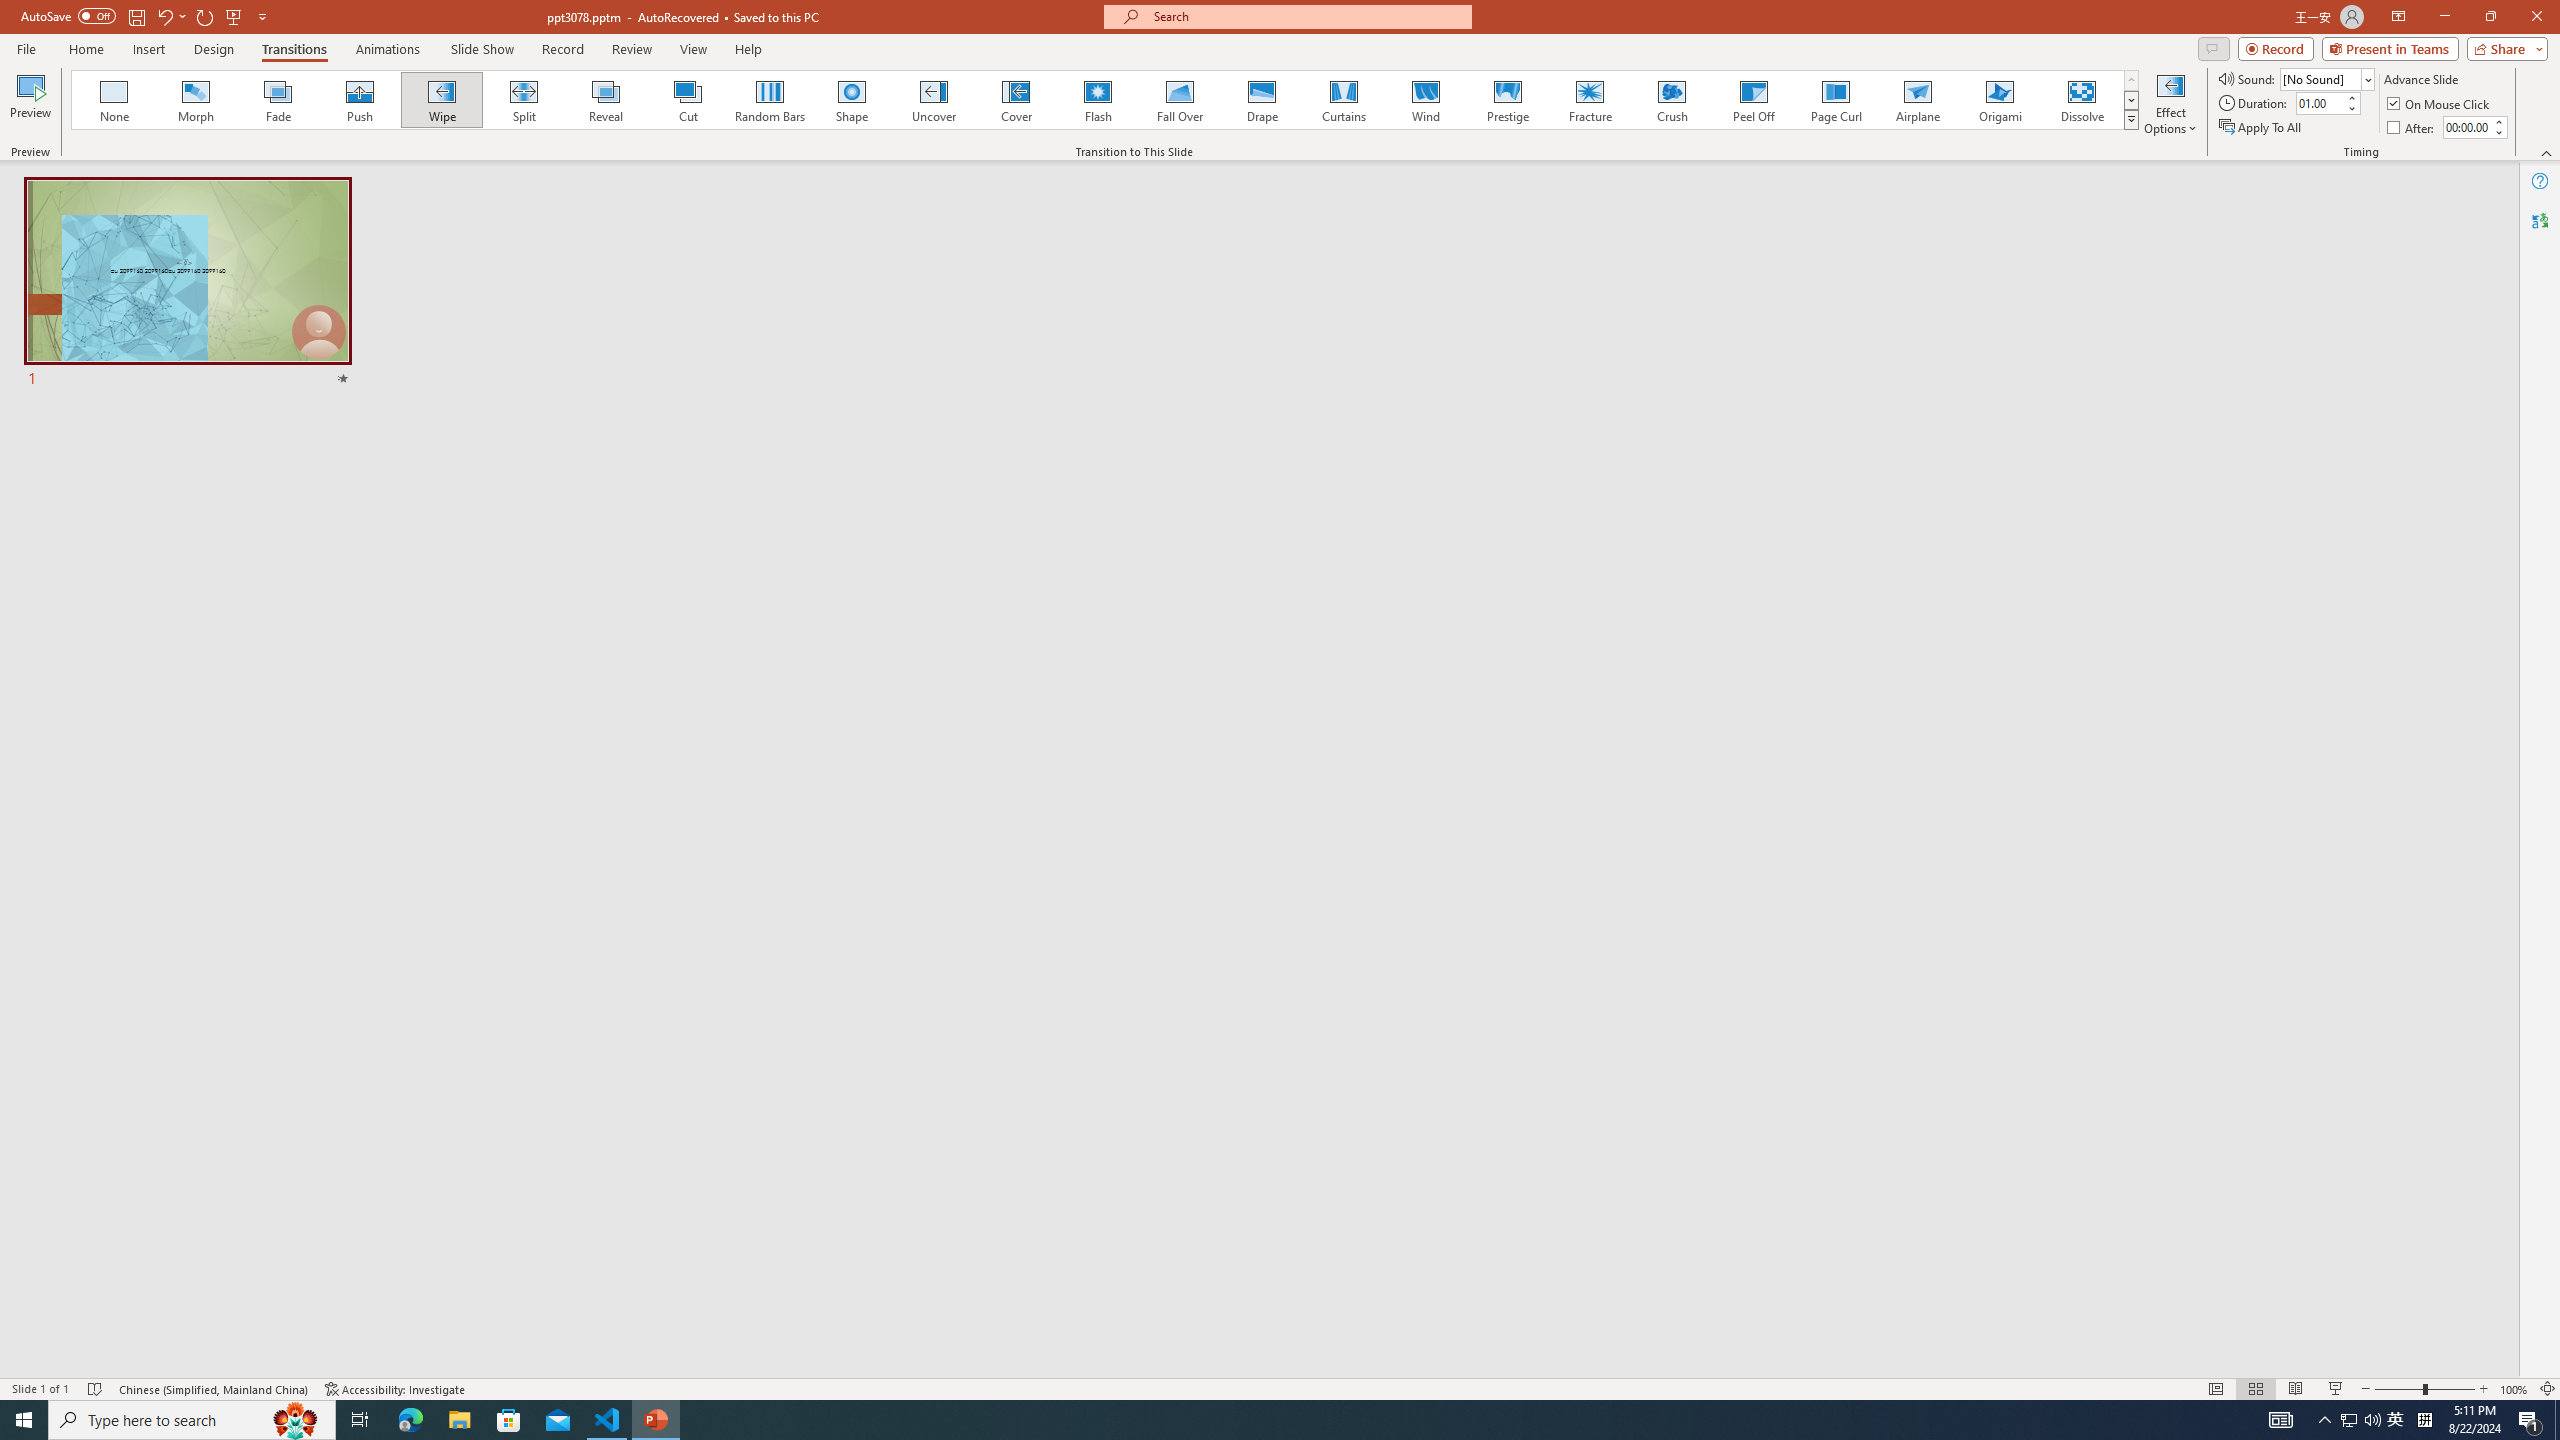 The width and height of the screenshot is (2560, 1440). What do you see at coordinates (96, 1389) in the screenshot?
I see `Spell Check No Errors` at bounding box center [96, 1389].